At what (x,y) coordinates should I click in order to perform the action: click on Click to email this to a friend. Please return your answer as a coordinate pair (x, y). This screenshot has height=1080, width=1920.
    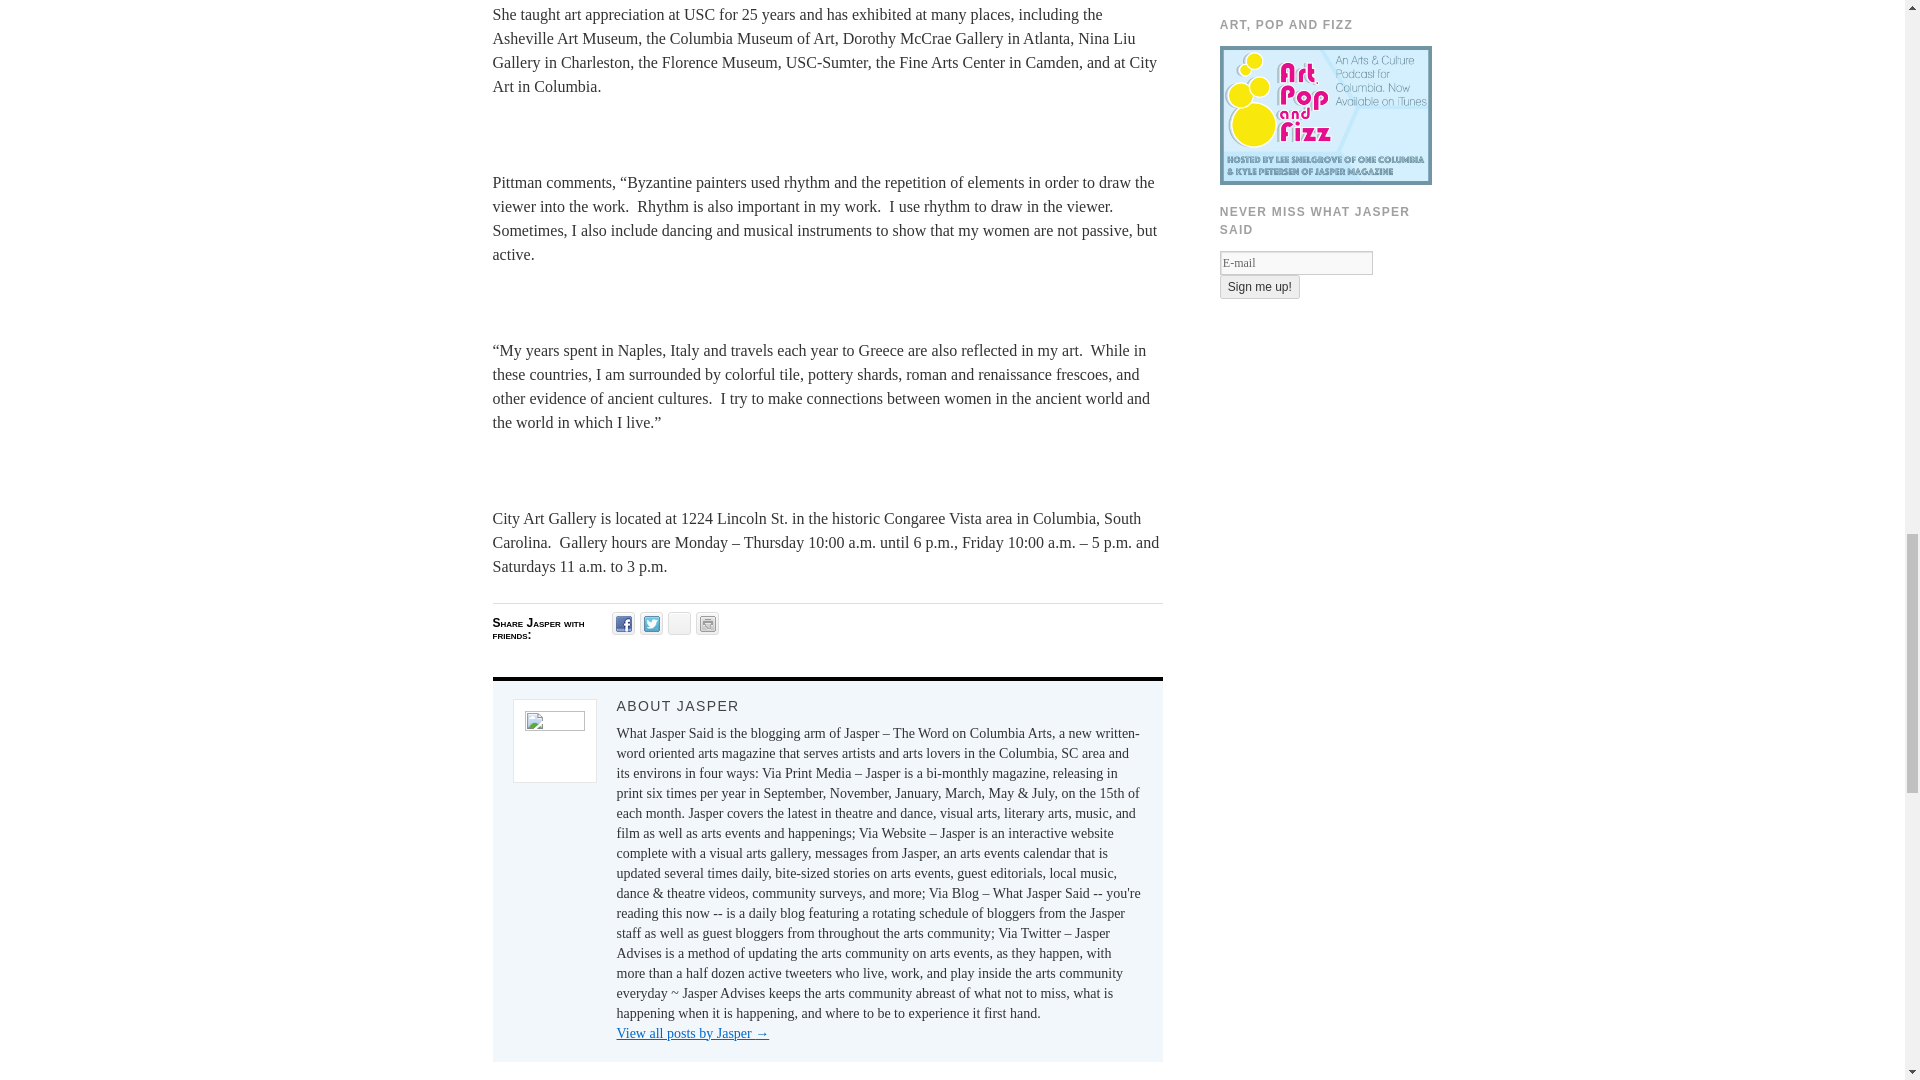
    Looking at the image, I should click on (680, 624).